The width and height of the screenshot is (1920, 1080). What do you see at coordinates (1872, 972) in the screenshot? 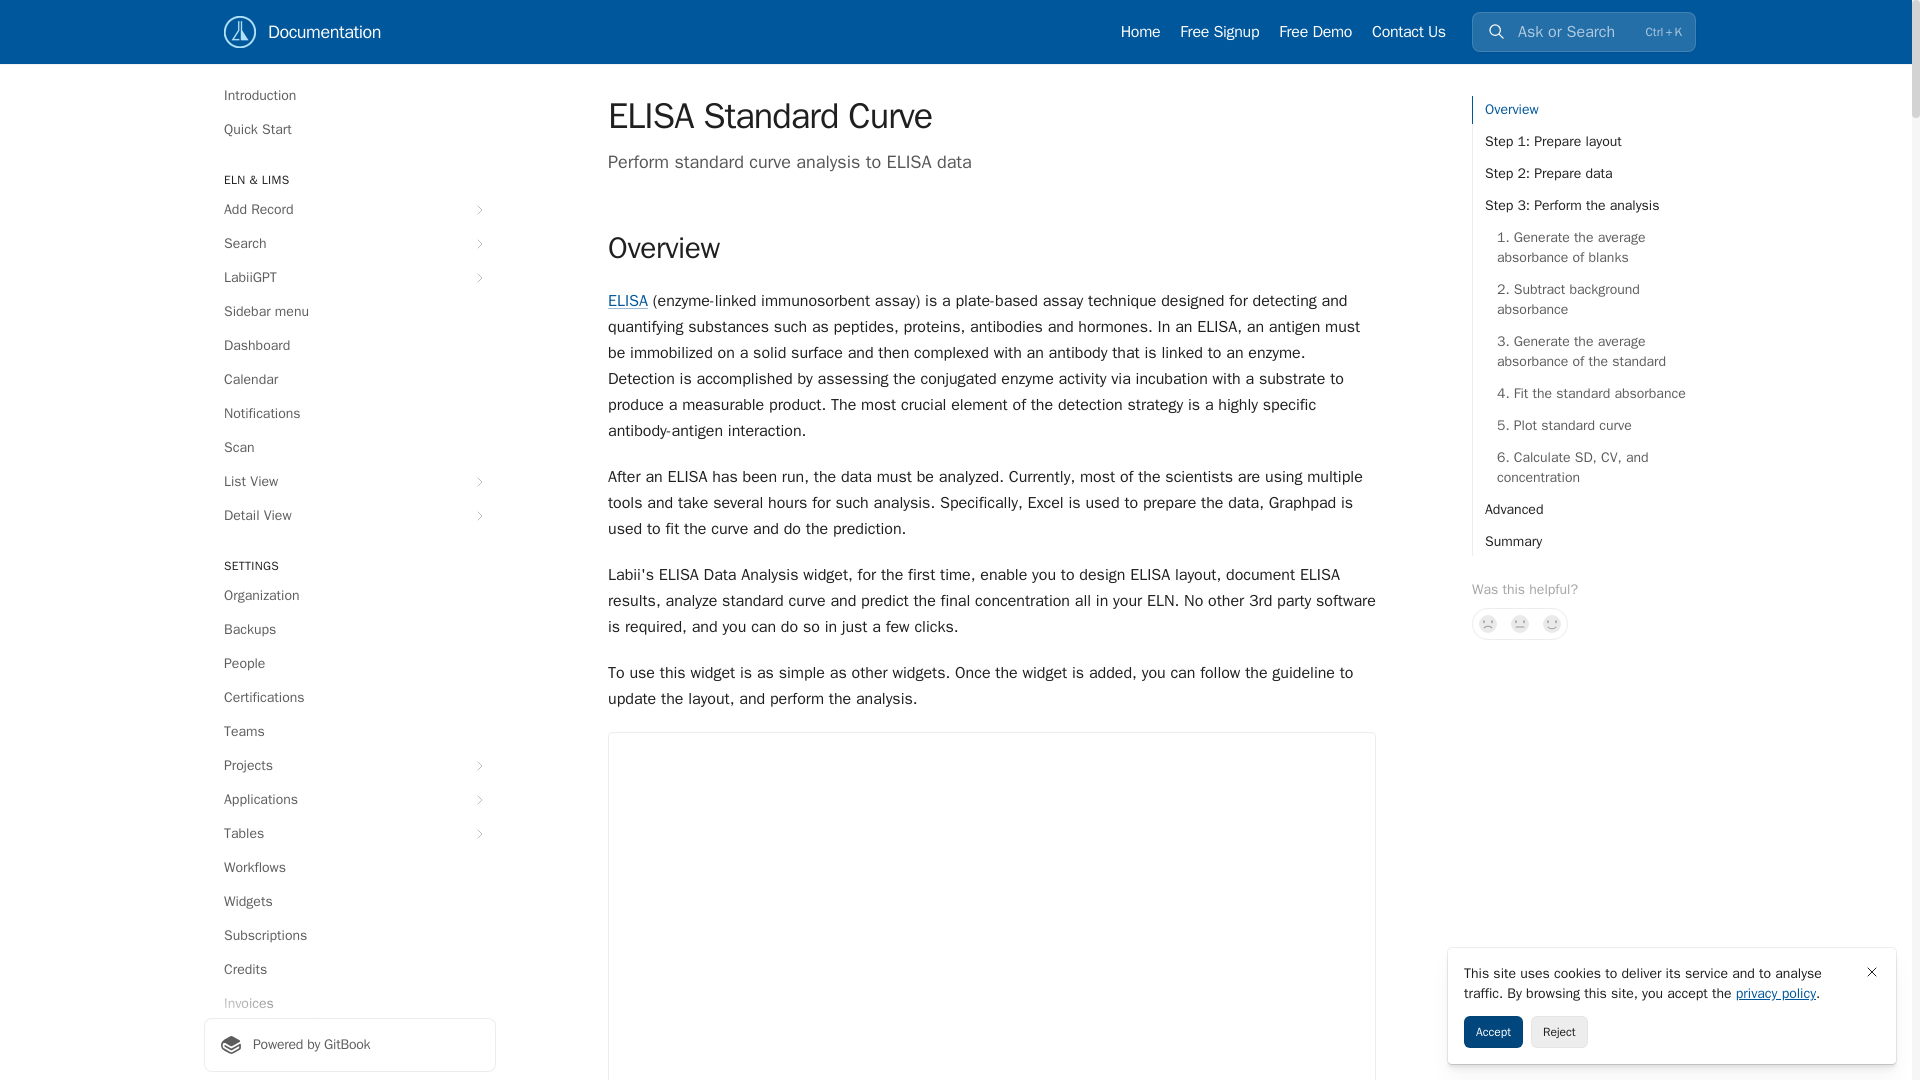
I see `Close` at bounding box center [1872, 972].